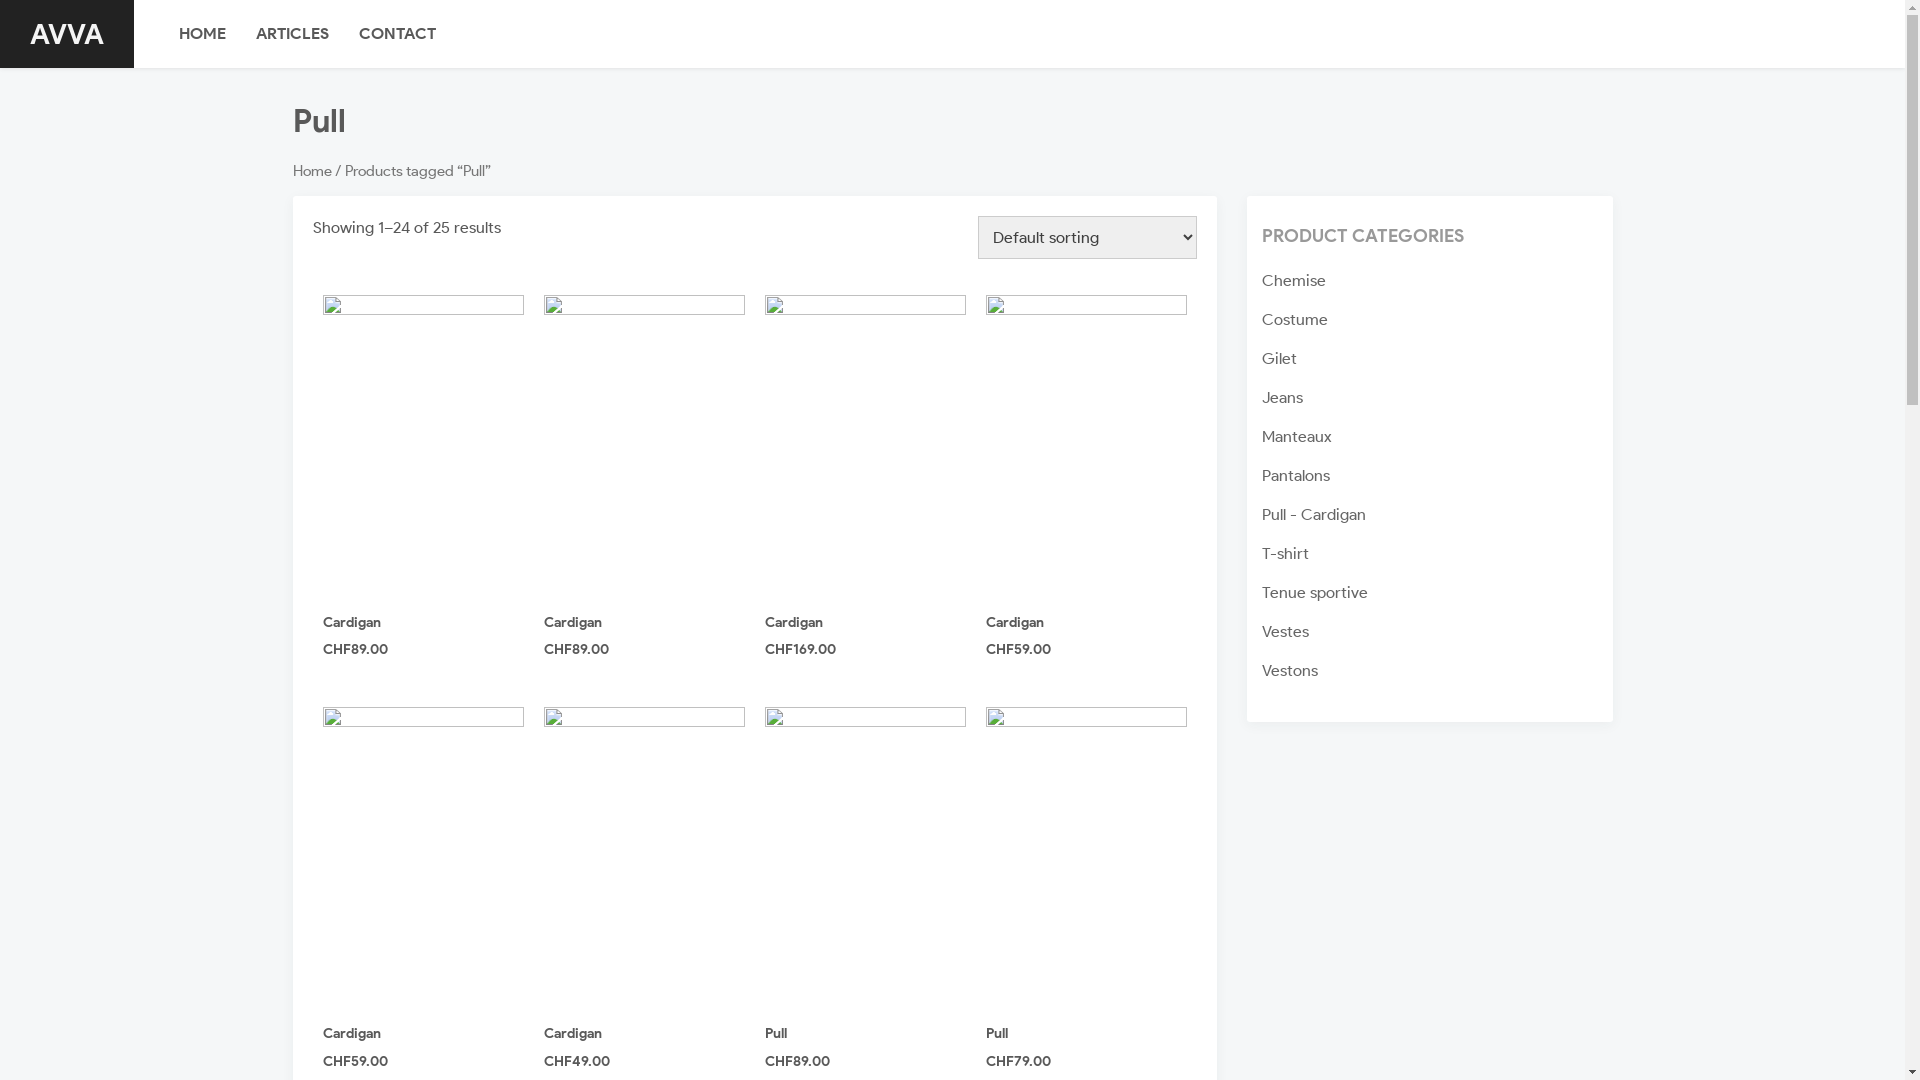  I want to click on Cardigan, so click(573, 622).